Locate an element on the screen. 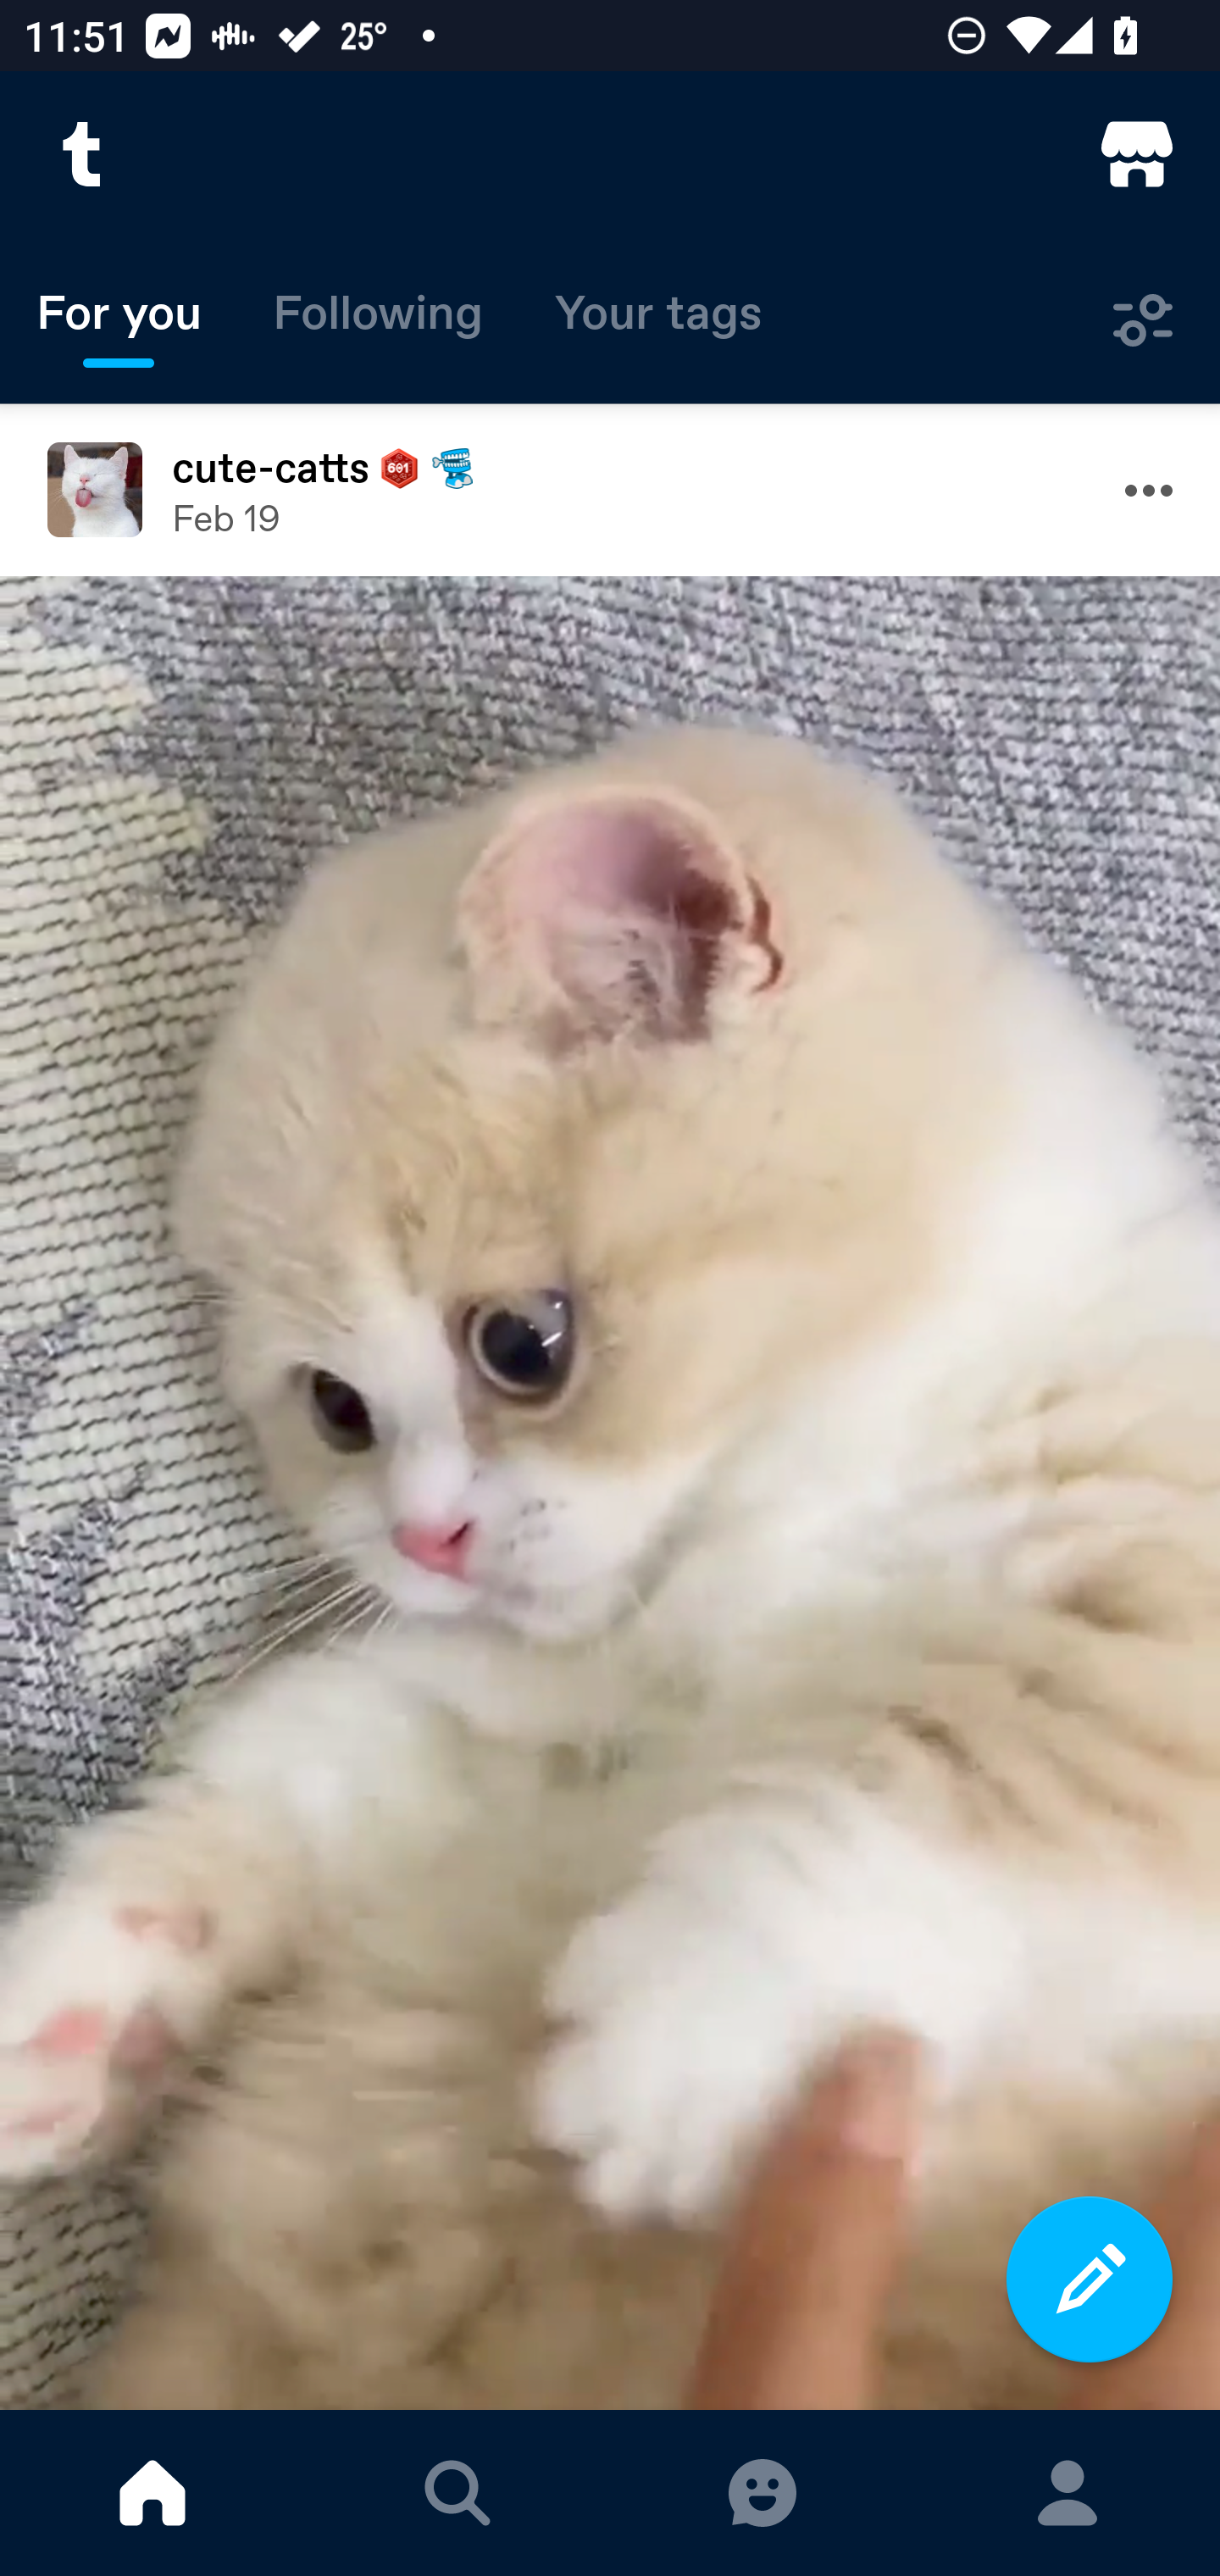 The height and width of the screenshot is (2576, 1220). Compose a new post is located at coordinates (1090, 2279).